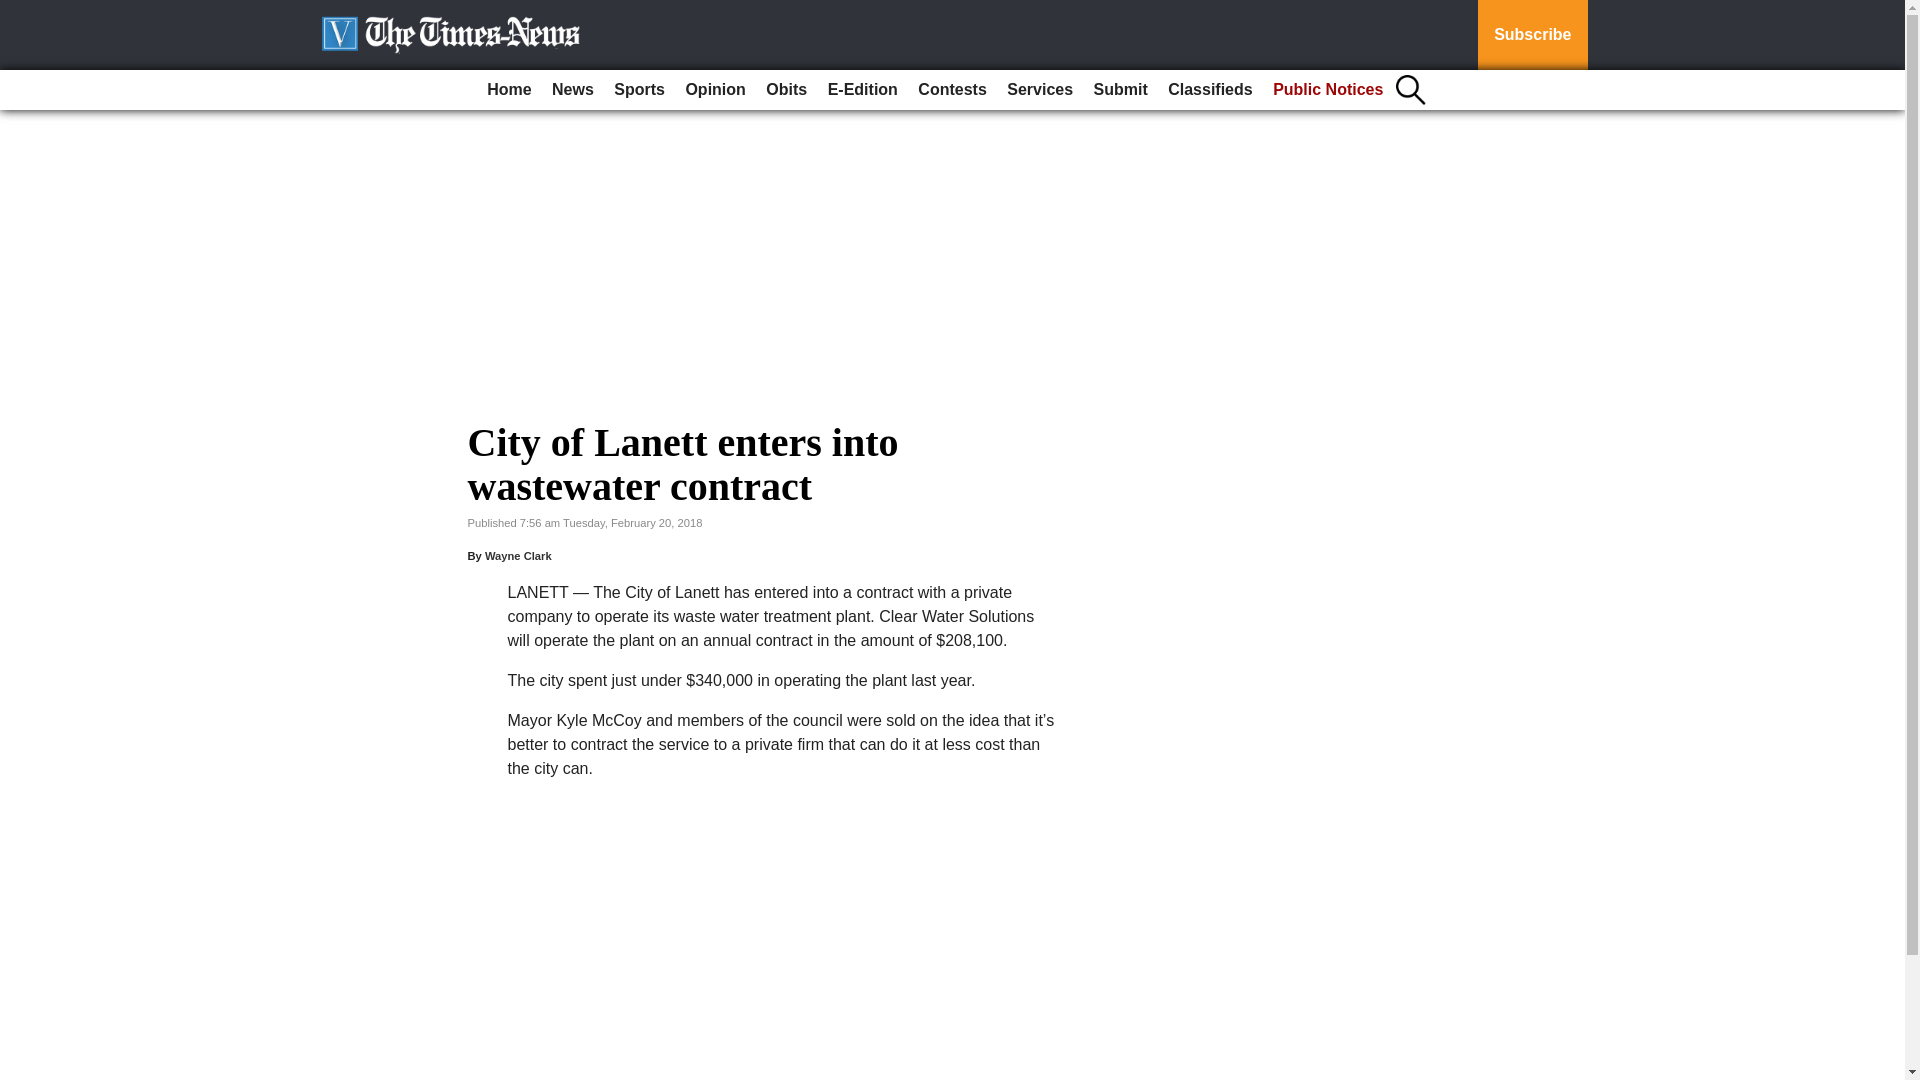  Describe the element at coordinates (1120, 90) in the screenshot. I see `Submit` at that location.